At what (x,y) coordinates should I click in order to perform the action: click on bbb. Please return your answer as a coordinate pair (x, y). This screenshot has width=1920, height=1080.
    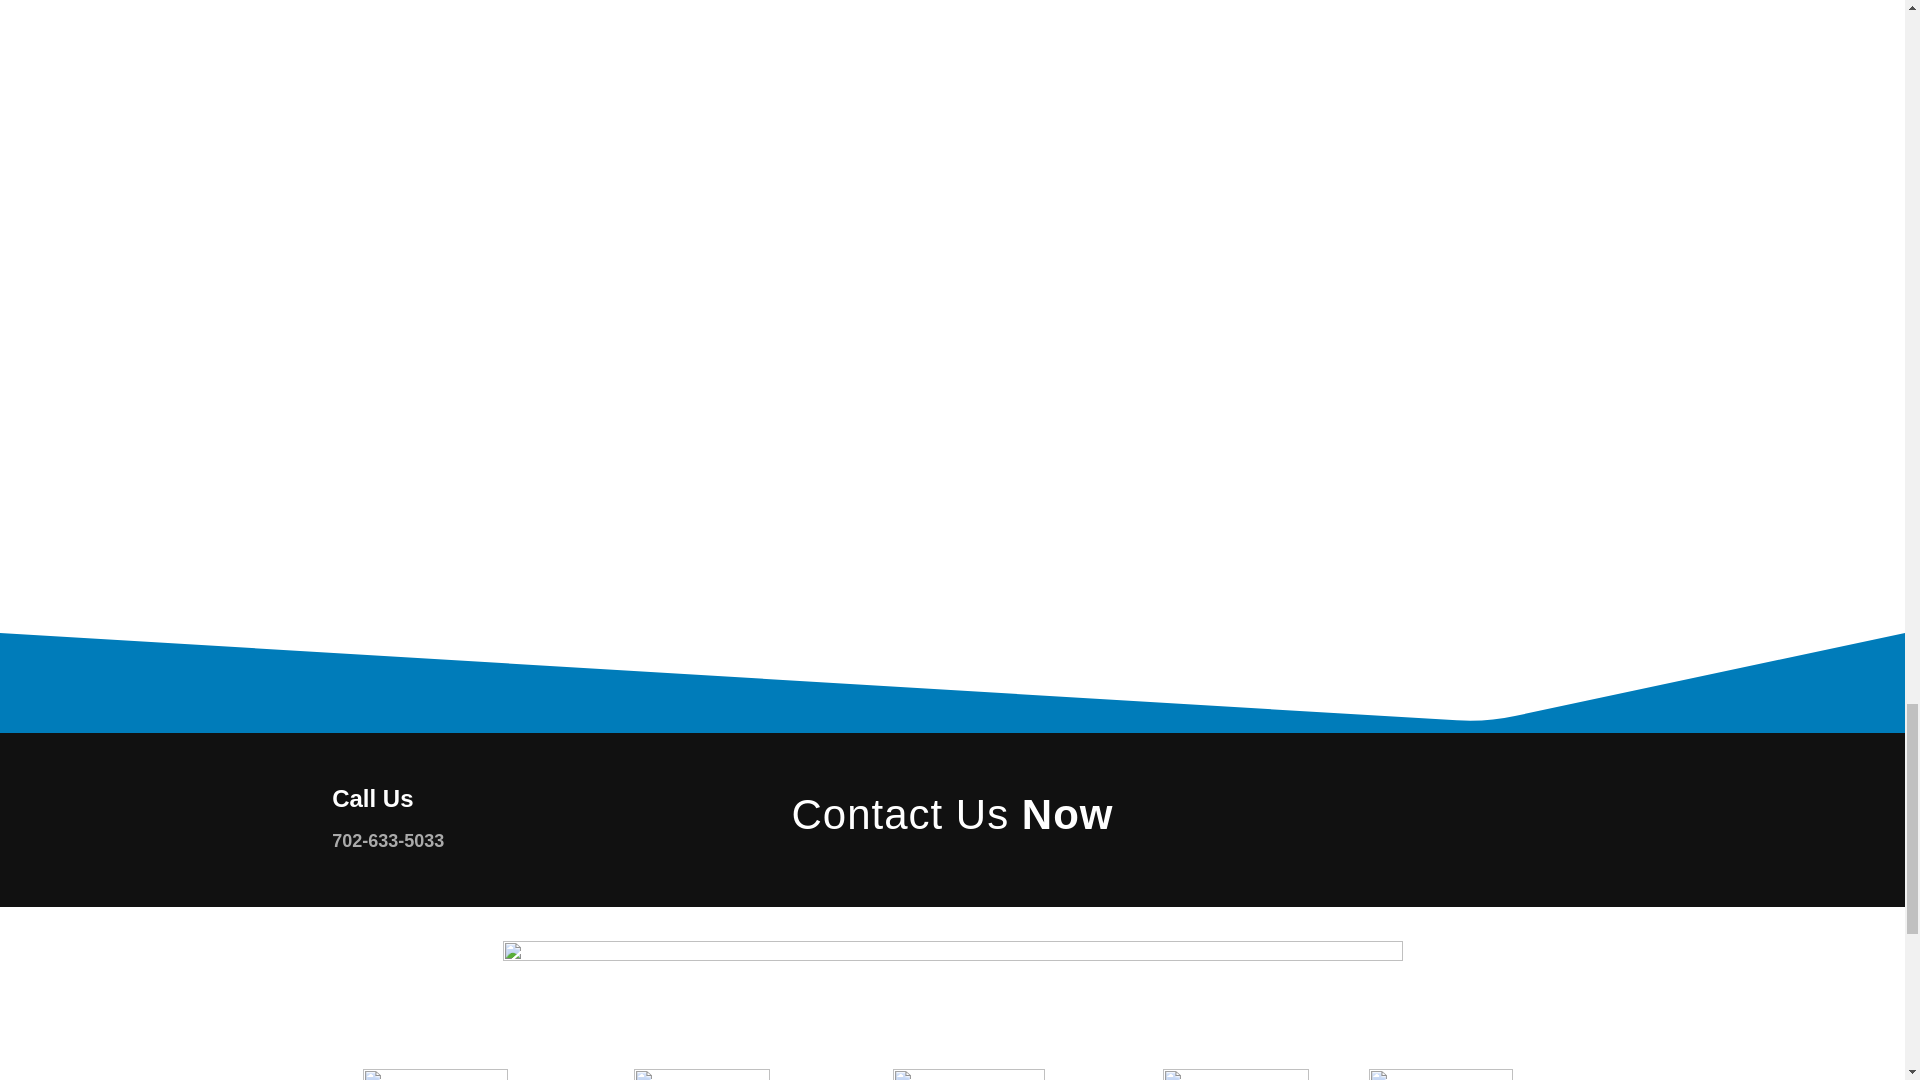
    Looking at the image, I should click on (968, 1074).